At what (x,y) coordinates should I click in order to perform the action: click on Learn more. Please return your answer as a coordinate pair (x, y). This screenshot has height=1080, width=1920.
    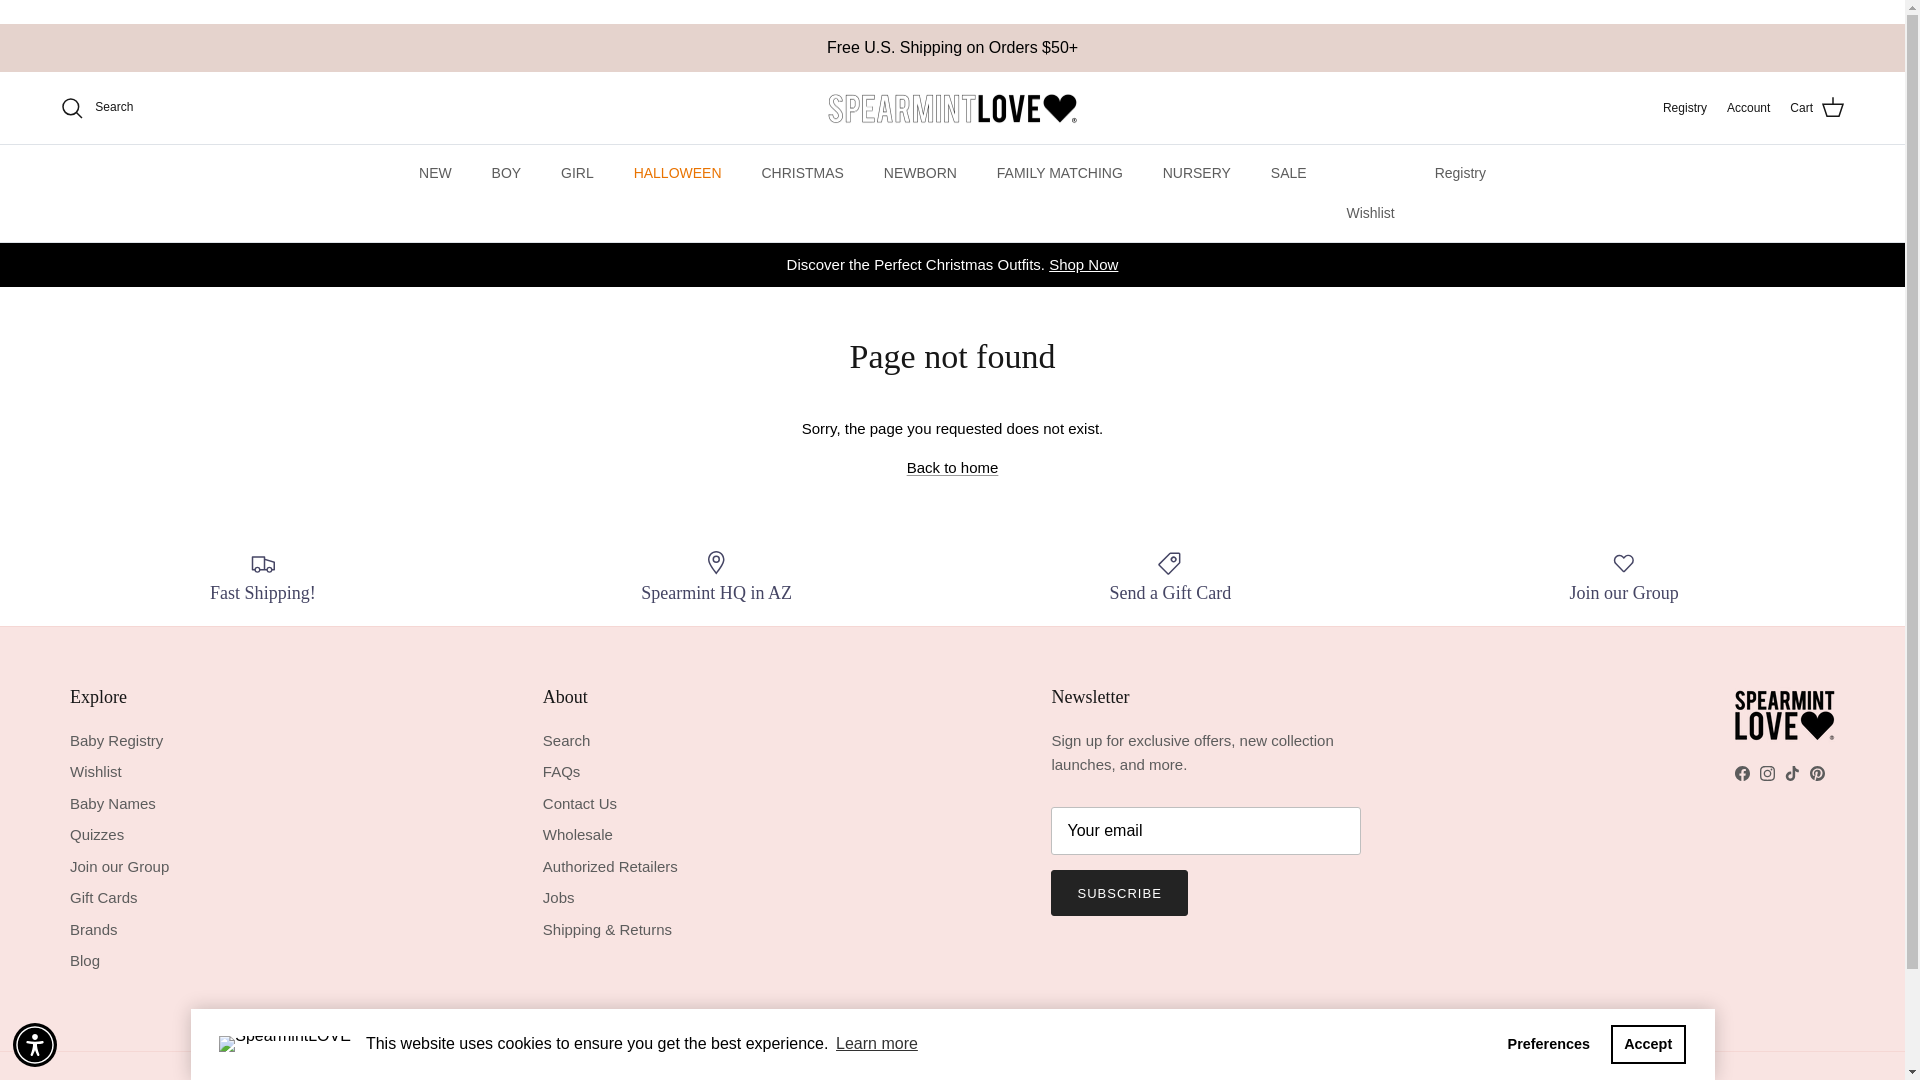
    Looking at the image, I should click on (877, 1044).